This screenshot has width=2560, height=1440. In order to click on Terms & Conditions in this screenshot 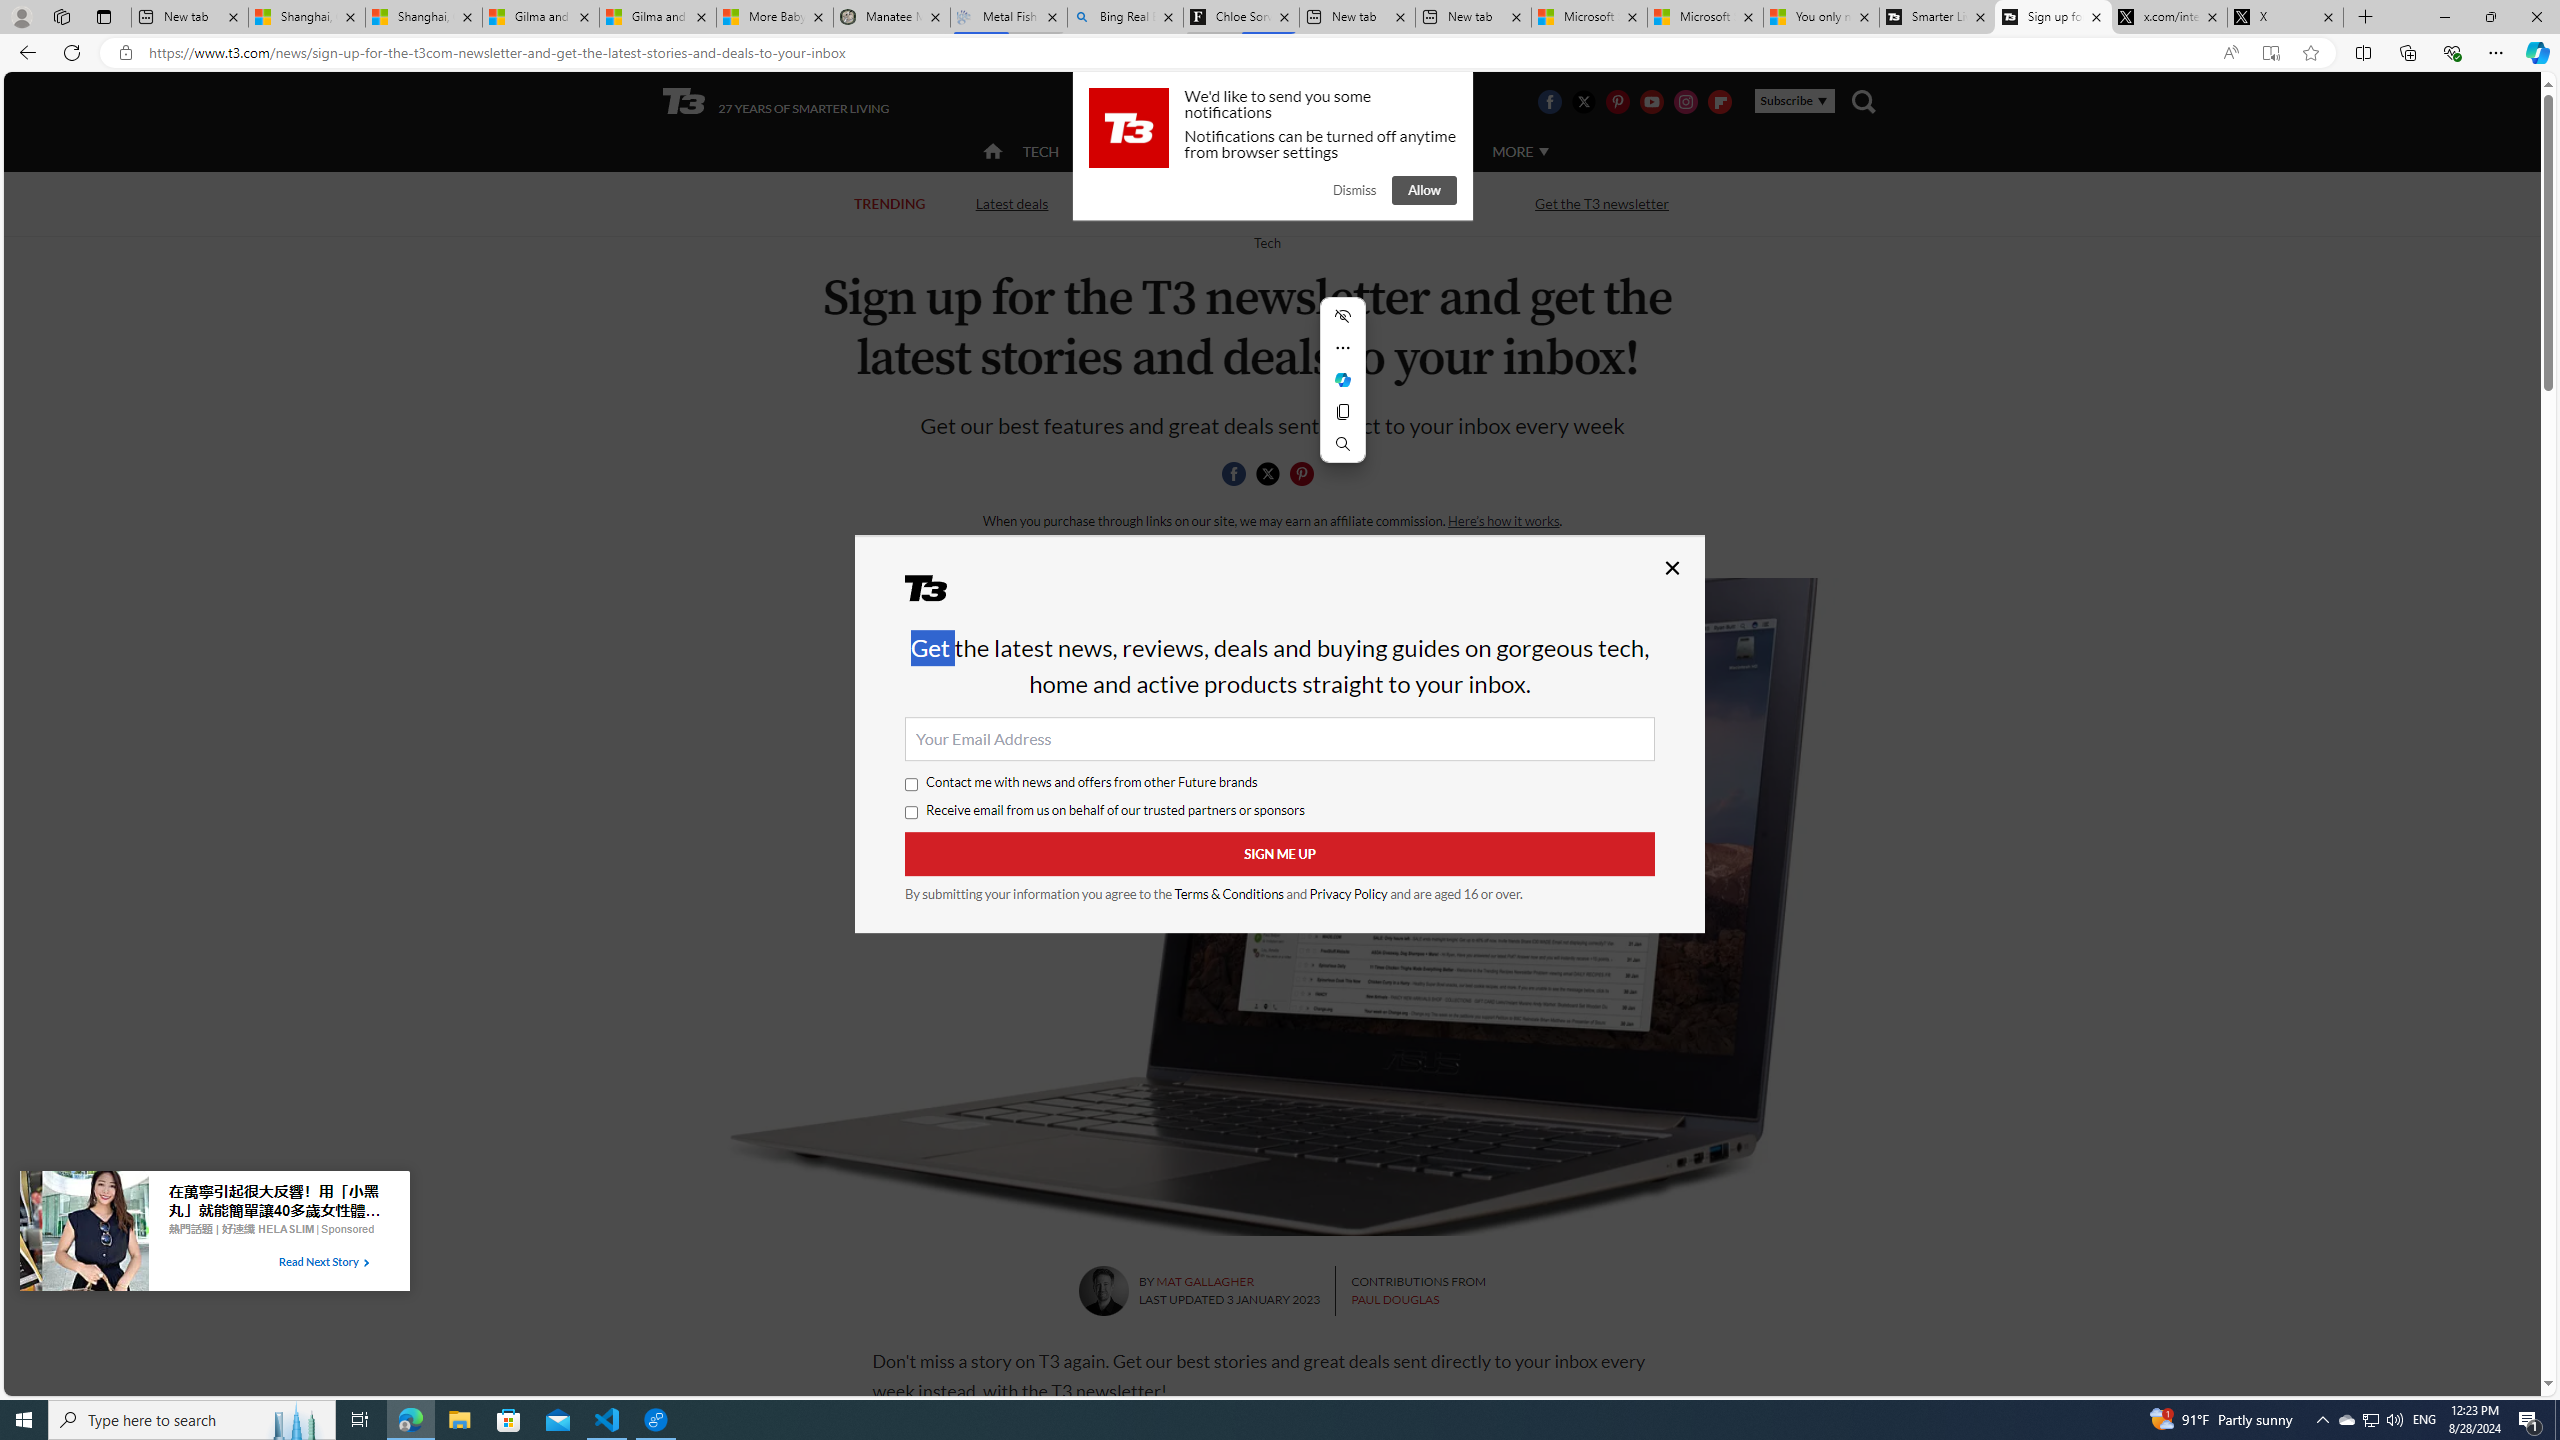, I will do `click(1230, 894)`.